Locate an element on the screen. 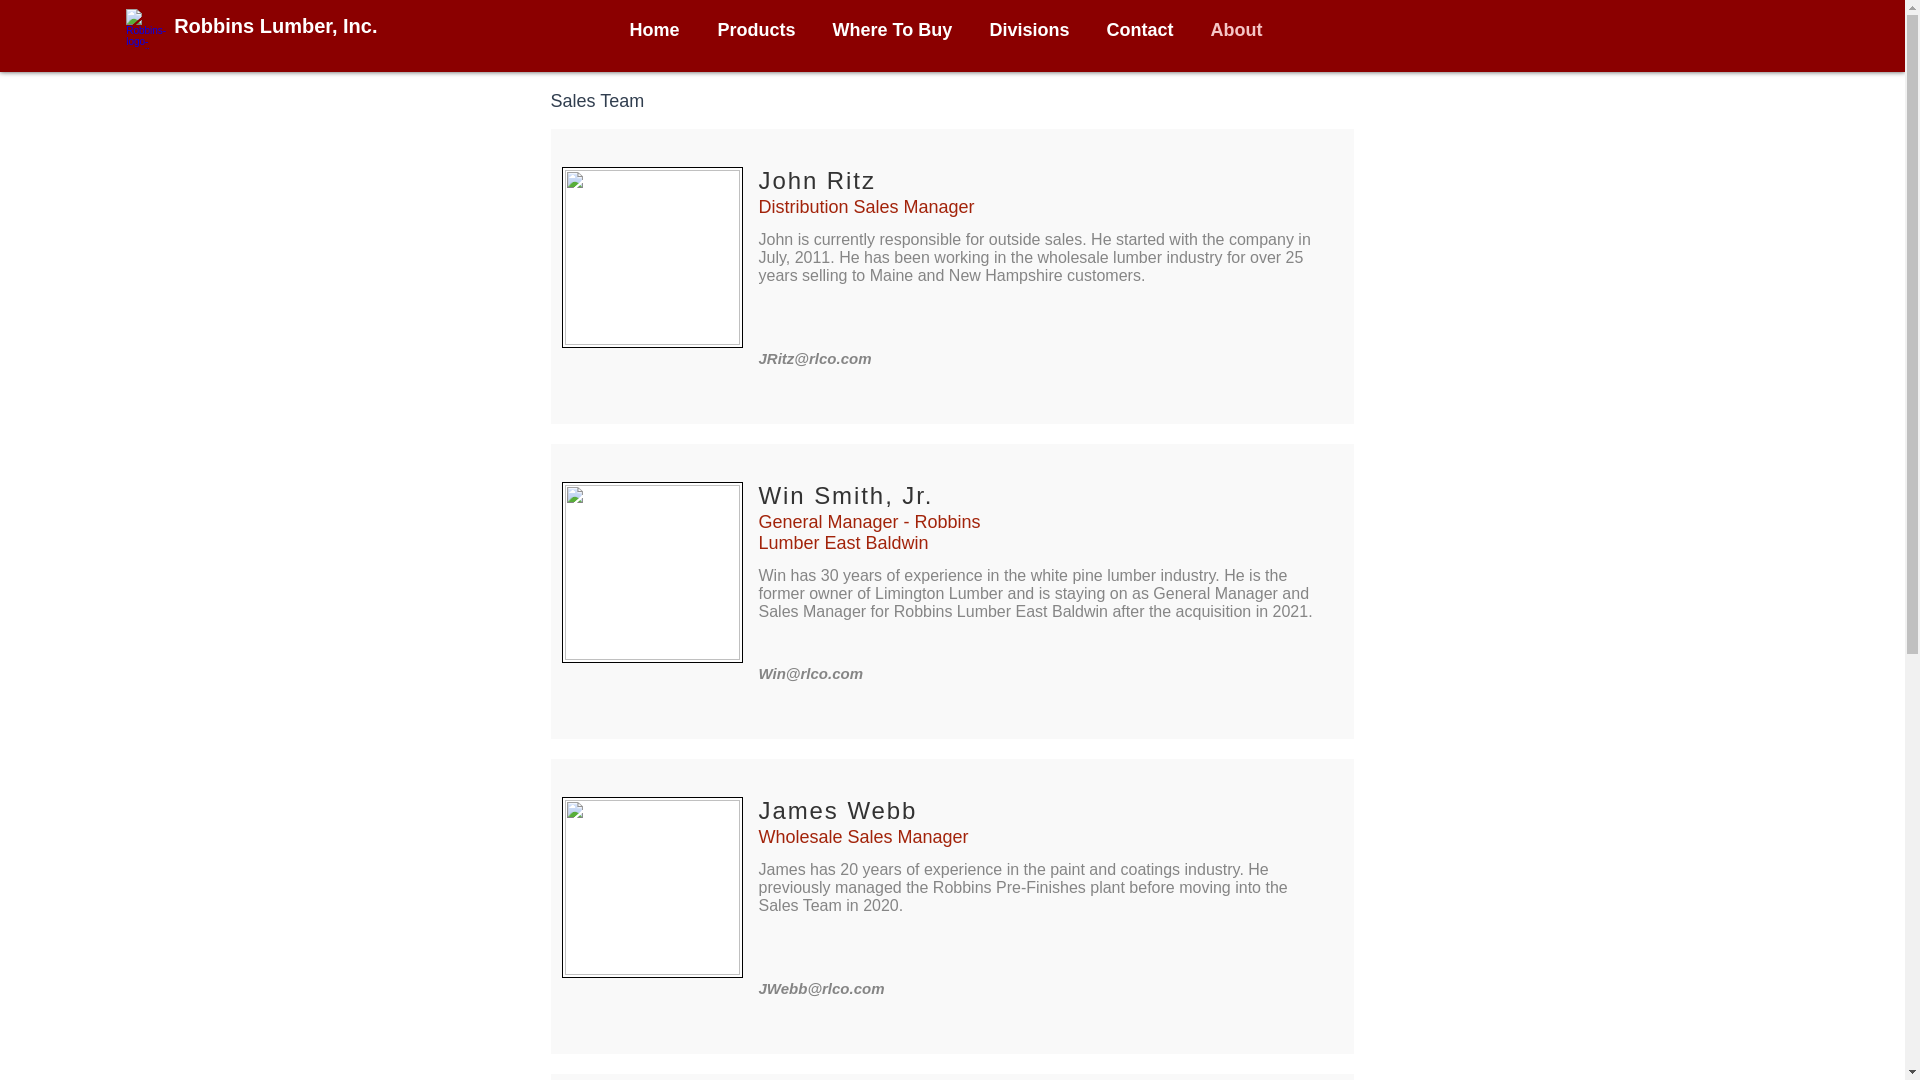 The height and width of the screenshot is (1080, 1920). Contact is located at coordinates (1148, 30).